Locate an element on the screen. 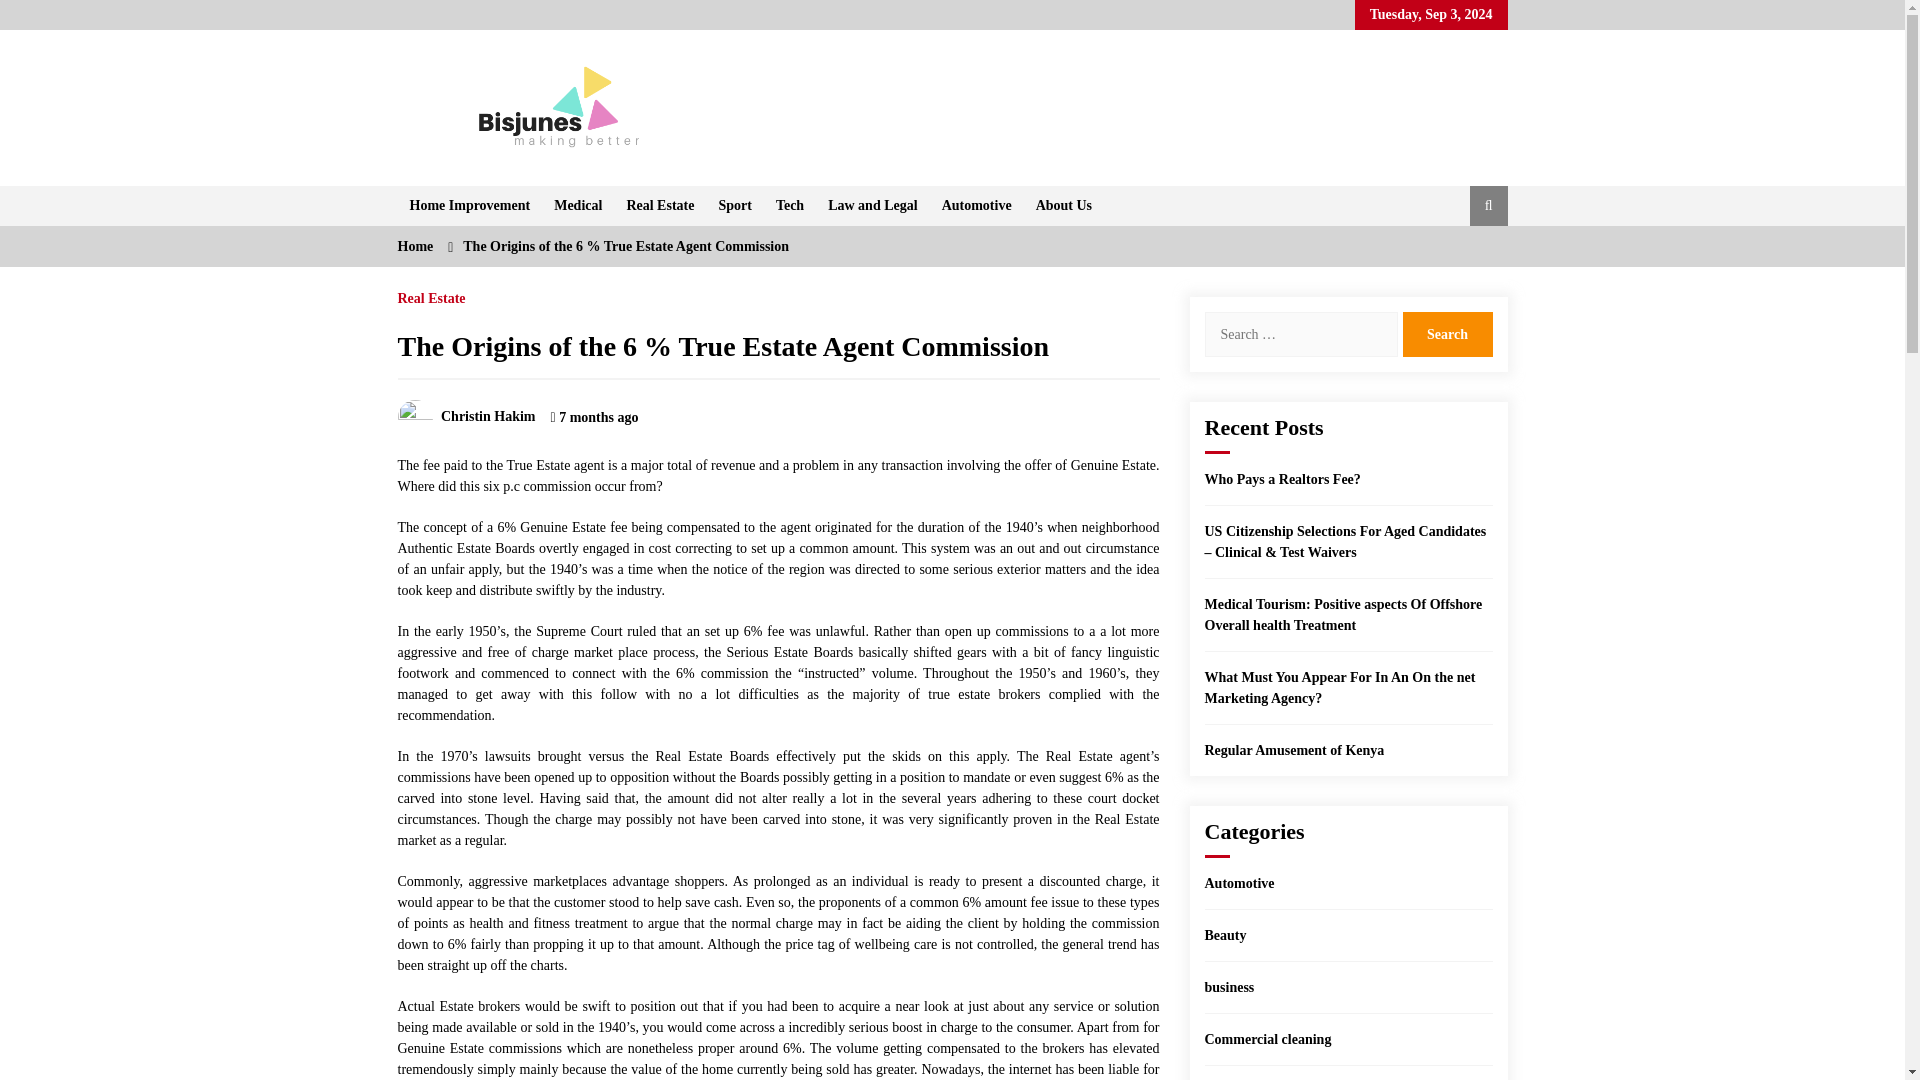 The image size is (1920, 1080). Christin Hakim is located at coordinates (466, 416).